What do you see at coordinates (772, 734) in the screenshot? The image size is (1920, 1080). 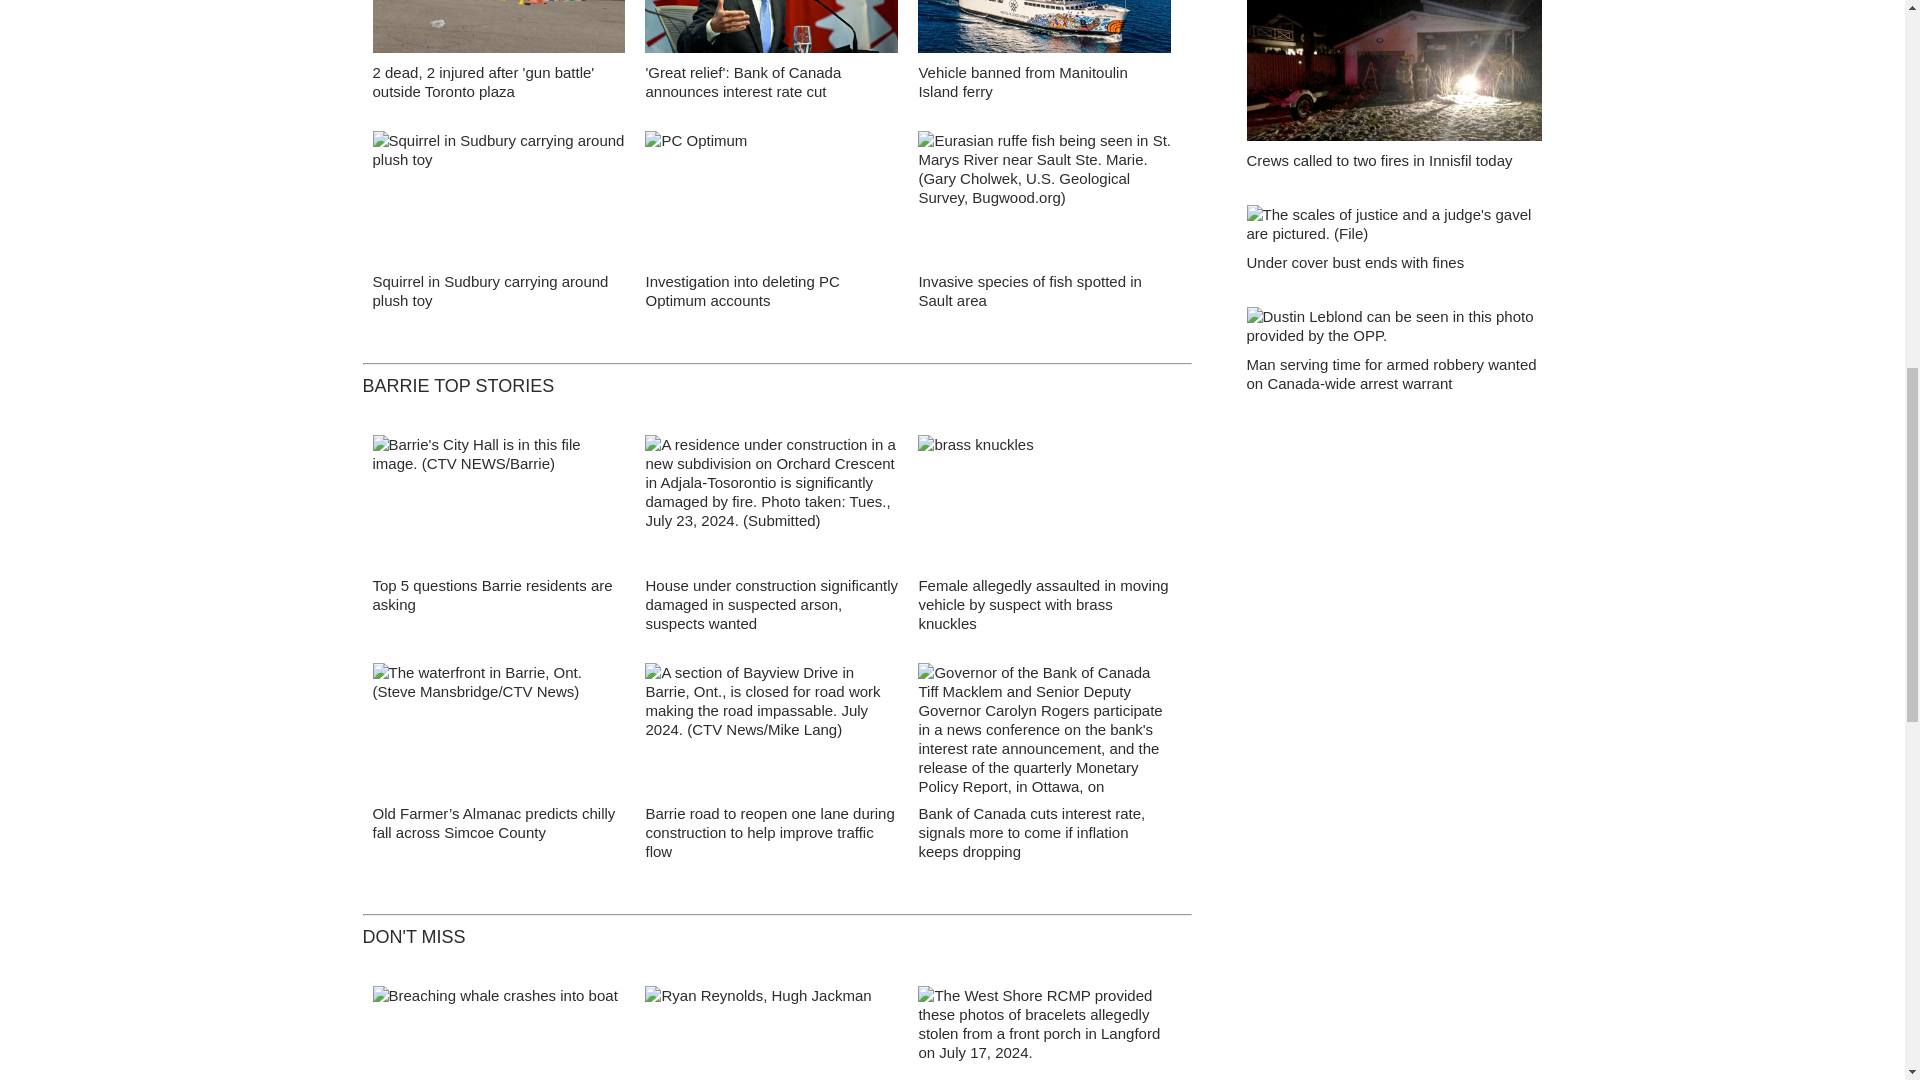 I see `Bayview Drive construction` at bounding box center [772, 734].